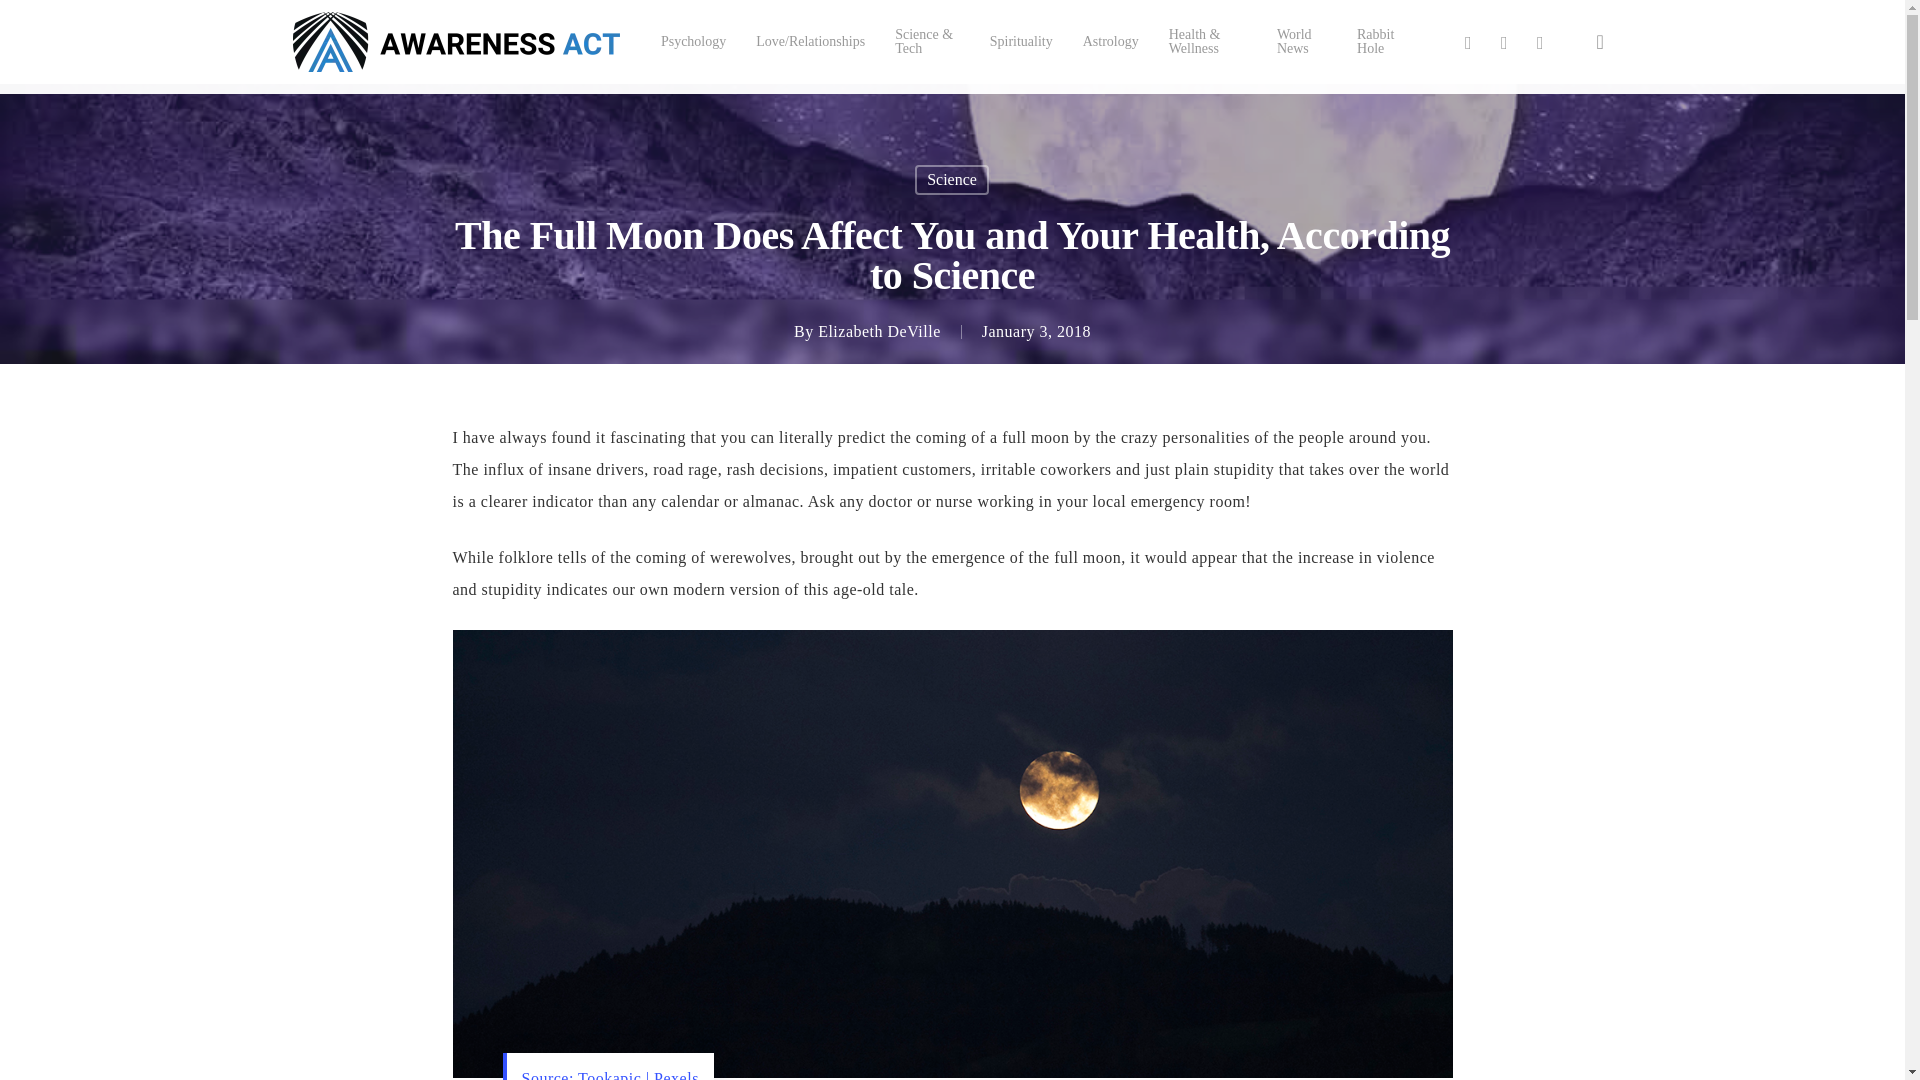 Image resolution: width=1920 pixels, height=1080 pixels. Describe the element at coordinates (878, 331) in the screenshot. I see `Elizabeth DeVille` at that location.